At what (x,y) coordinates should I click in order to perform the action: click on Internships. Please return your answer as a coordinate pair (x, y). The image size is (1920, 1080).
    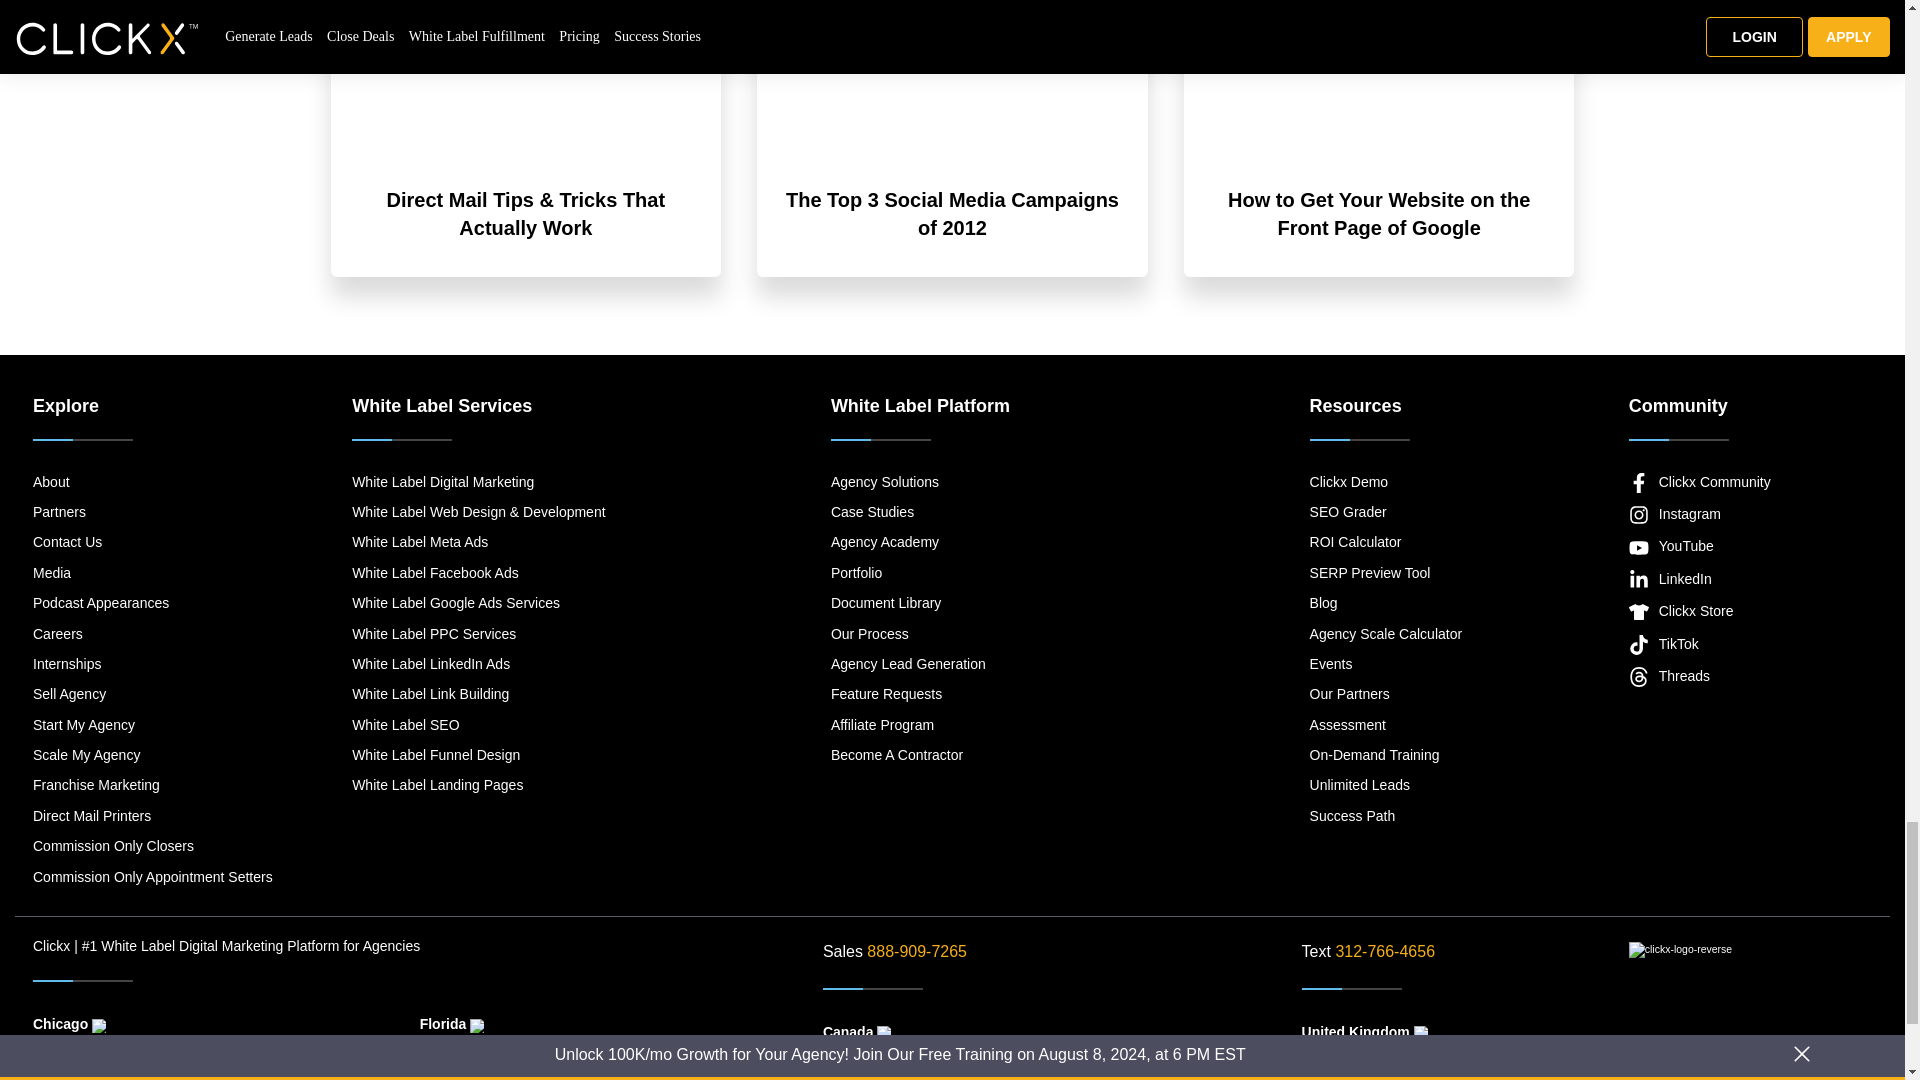
    Looking at the image, I should click on (152, 664).